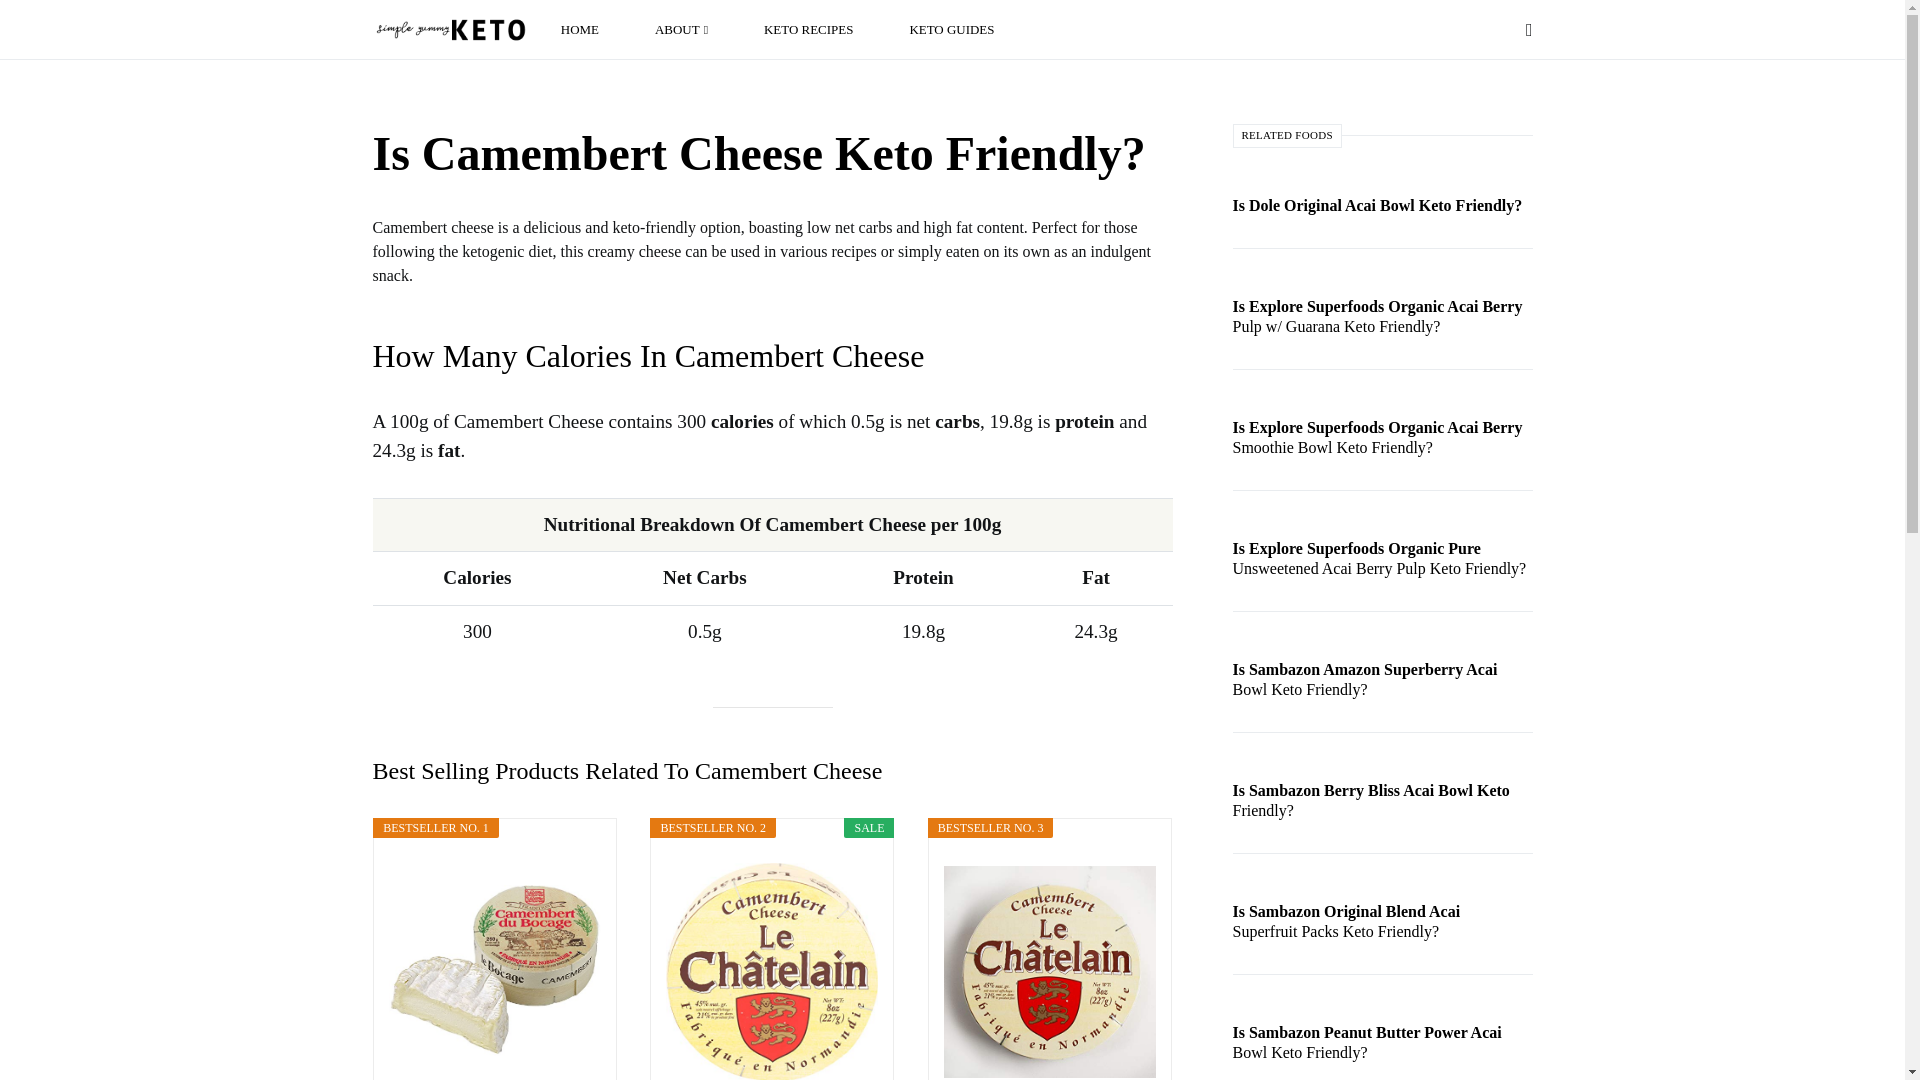 This screenshot has height=1080, width=1920. Describe the element at coordinates (808, 30) in the screenshot. I see `KETO RECIPES` at that location.